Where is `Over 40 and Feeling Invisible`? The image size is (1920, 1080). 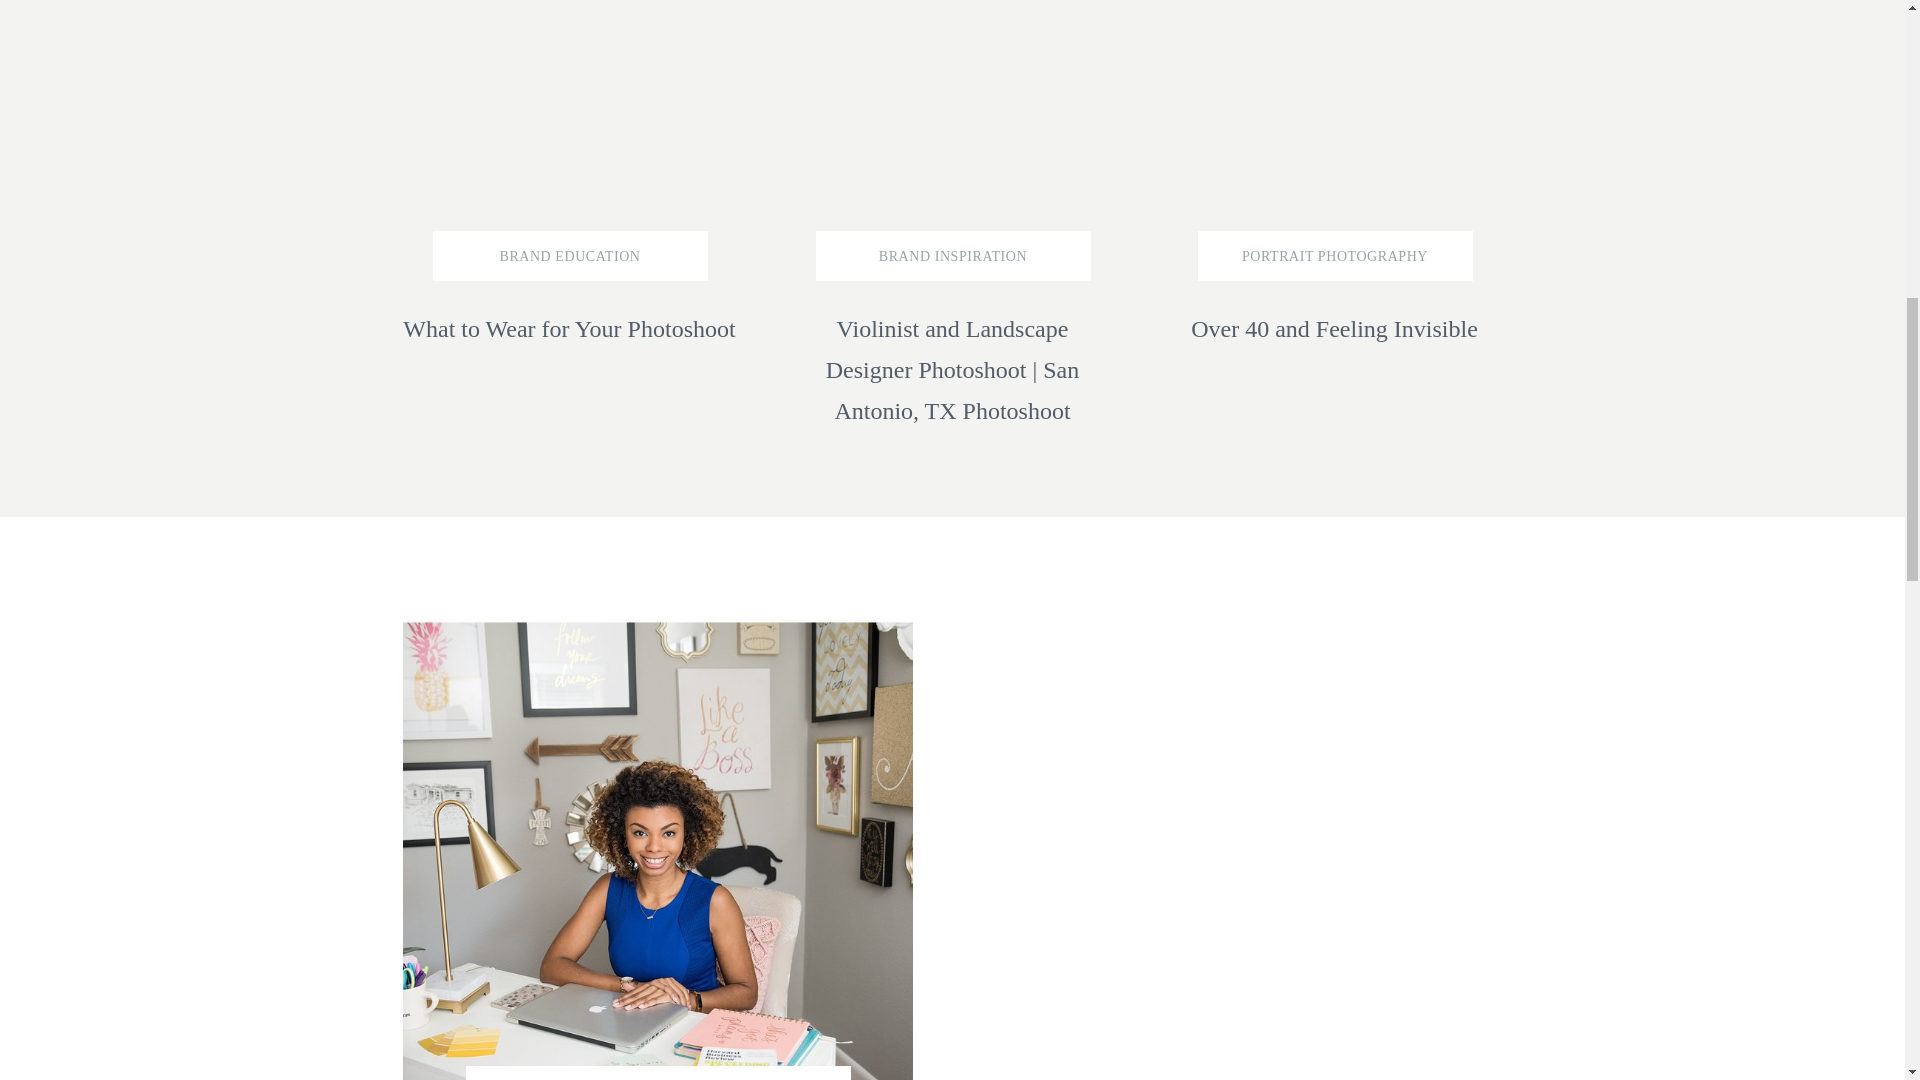 Over 40 and Feeling Invisible is located at coordinates (1333, 346).